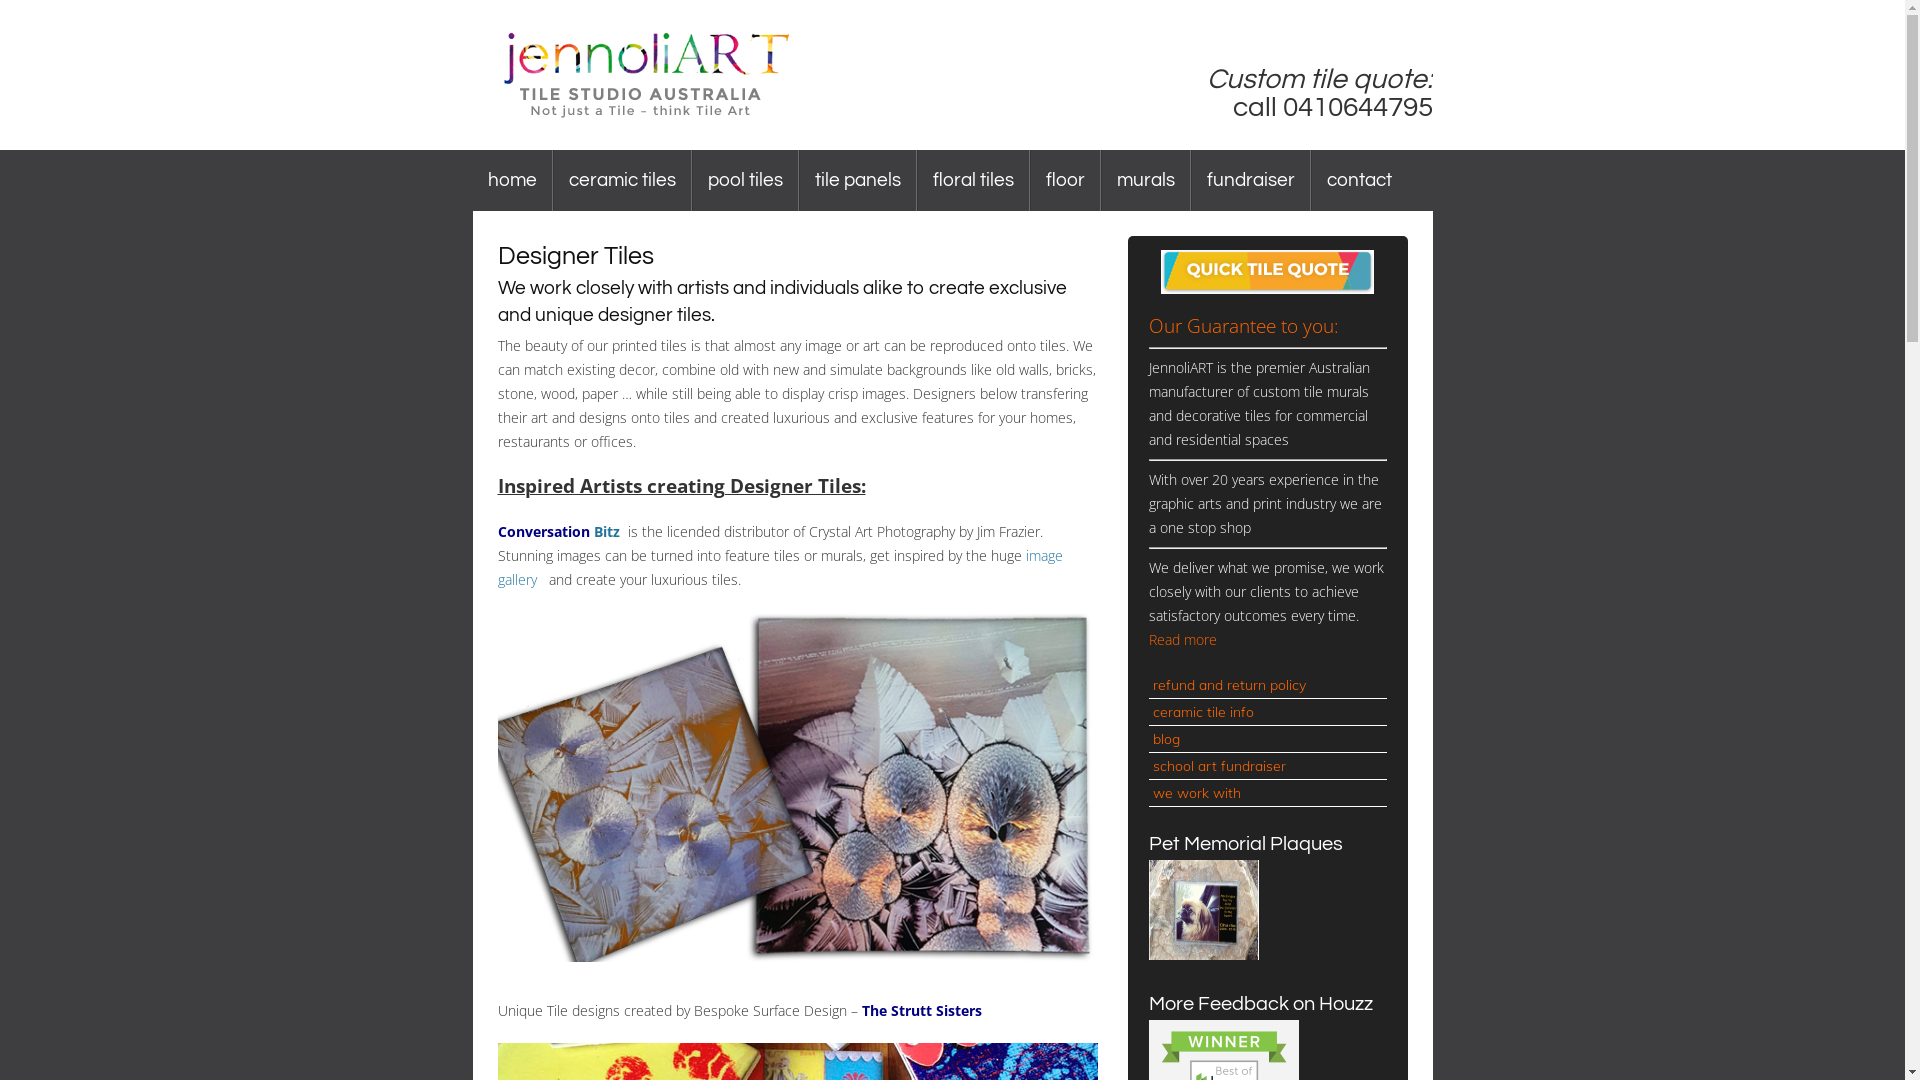 This screenshot has height=1080, width=1920. I want to click on The Strutt Sisters, so click(922, 1010).